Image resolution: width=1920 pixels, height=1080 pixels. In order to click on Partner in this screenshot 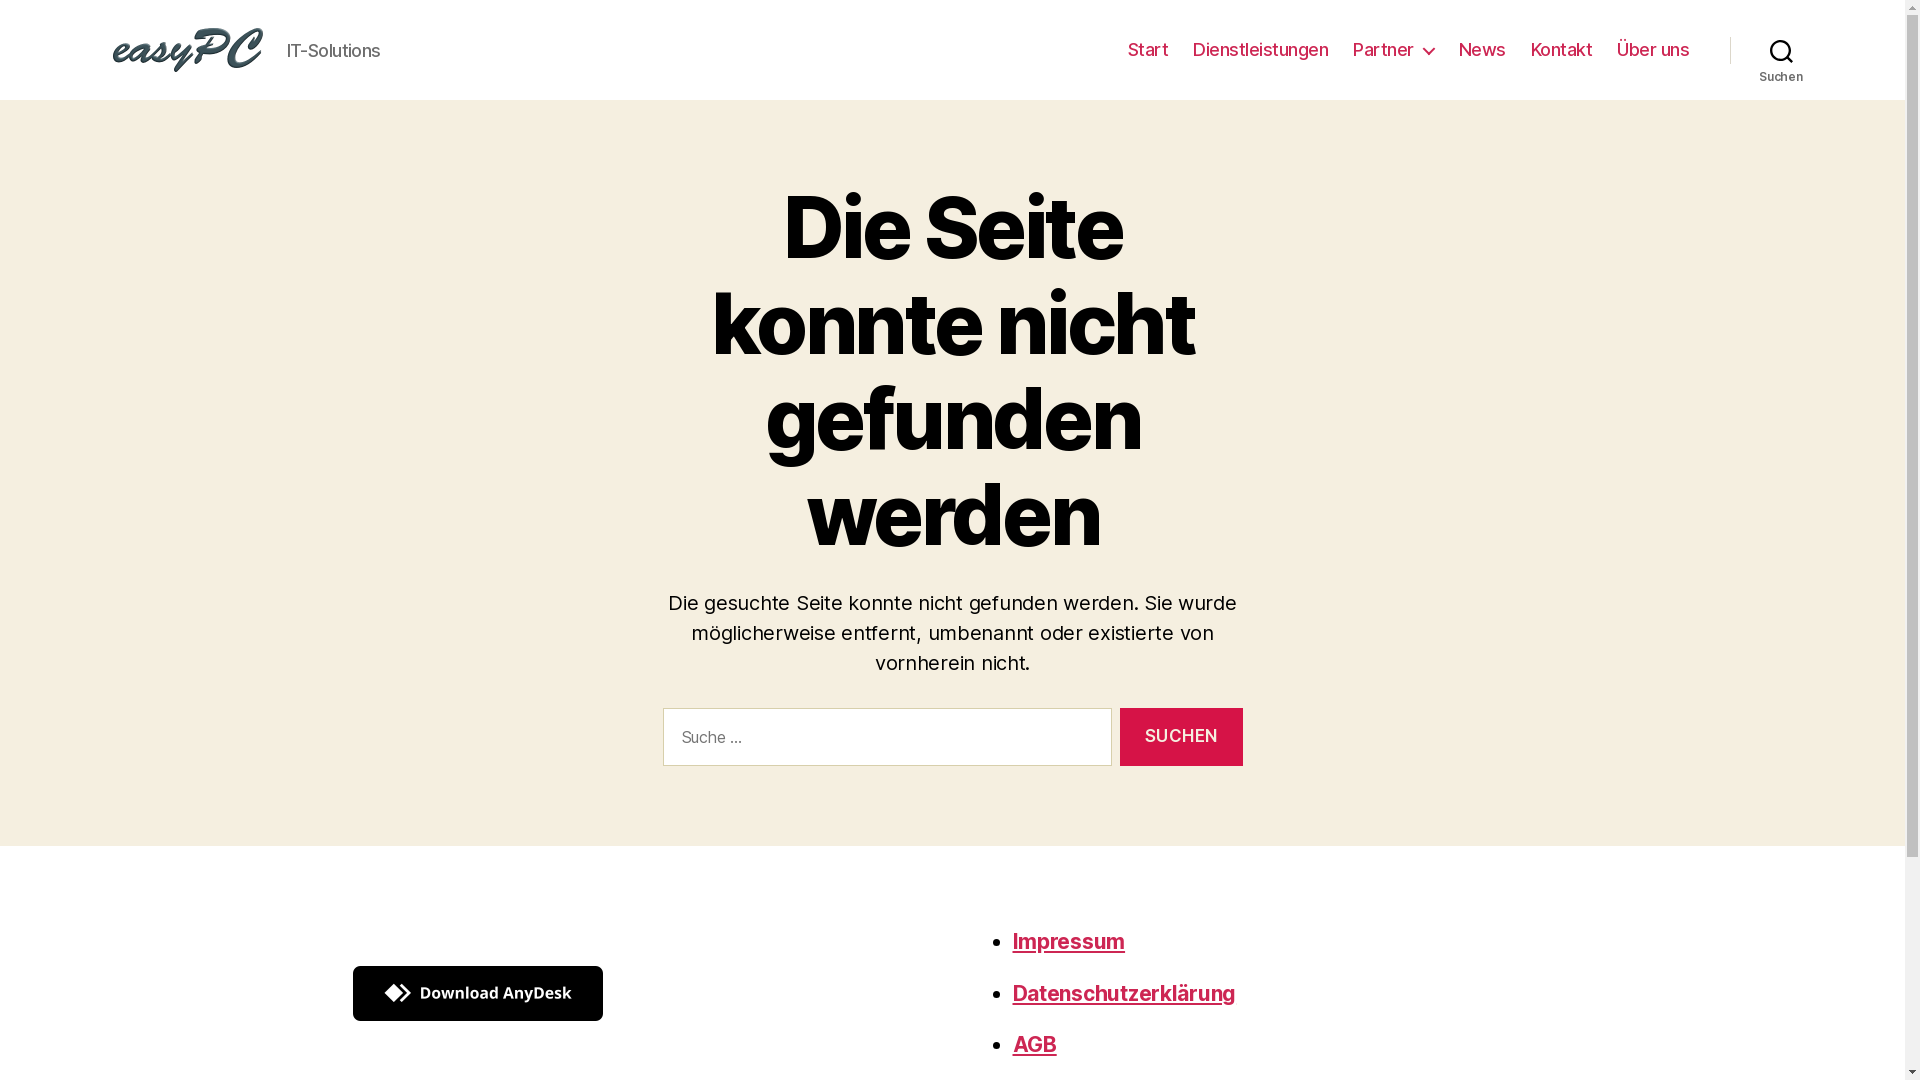, I will do `click(1394, 50)`.